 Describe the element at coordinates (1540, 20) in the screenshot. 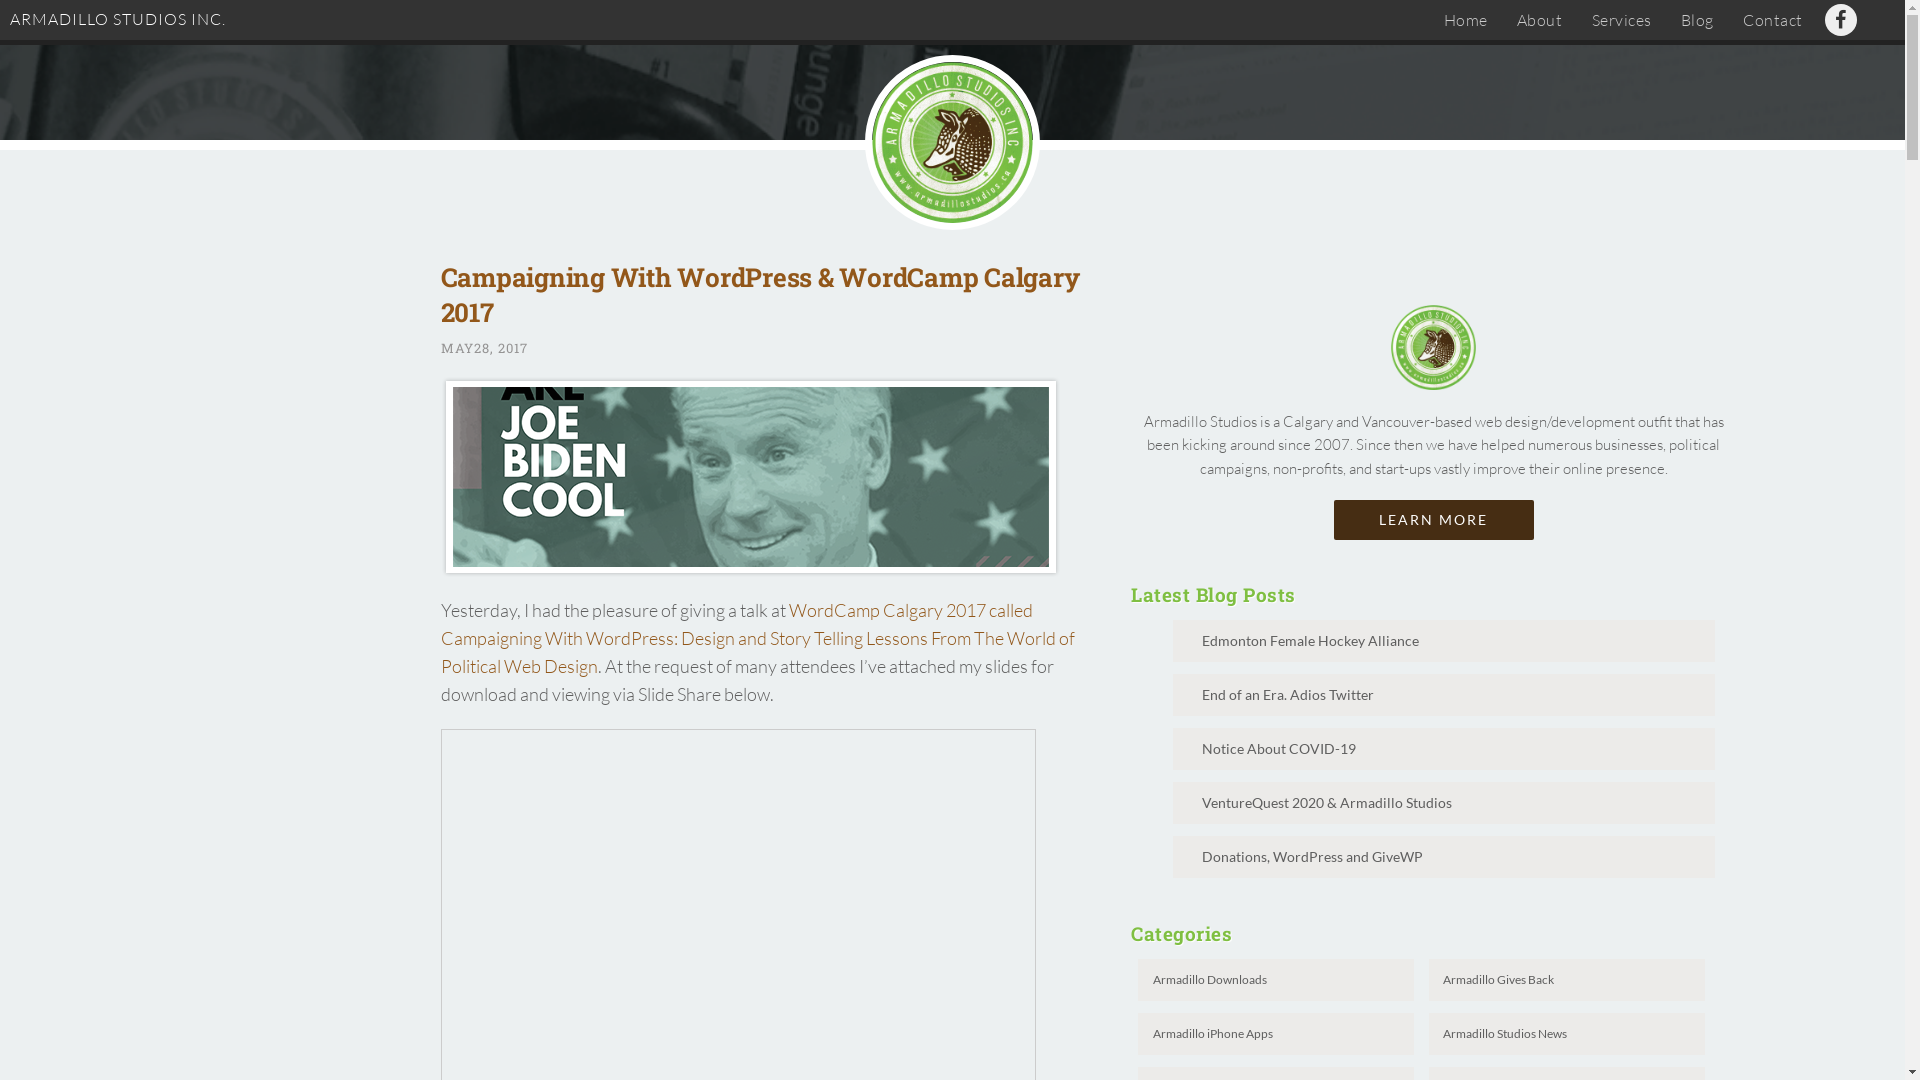

I see `About` at that location.